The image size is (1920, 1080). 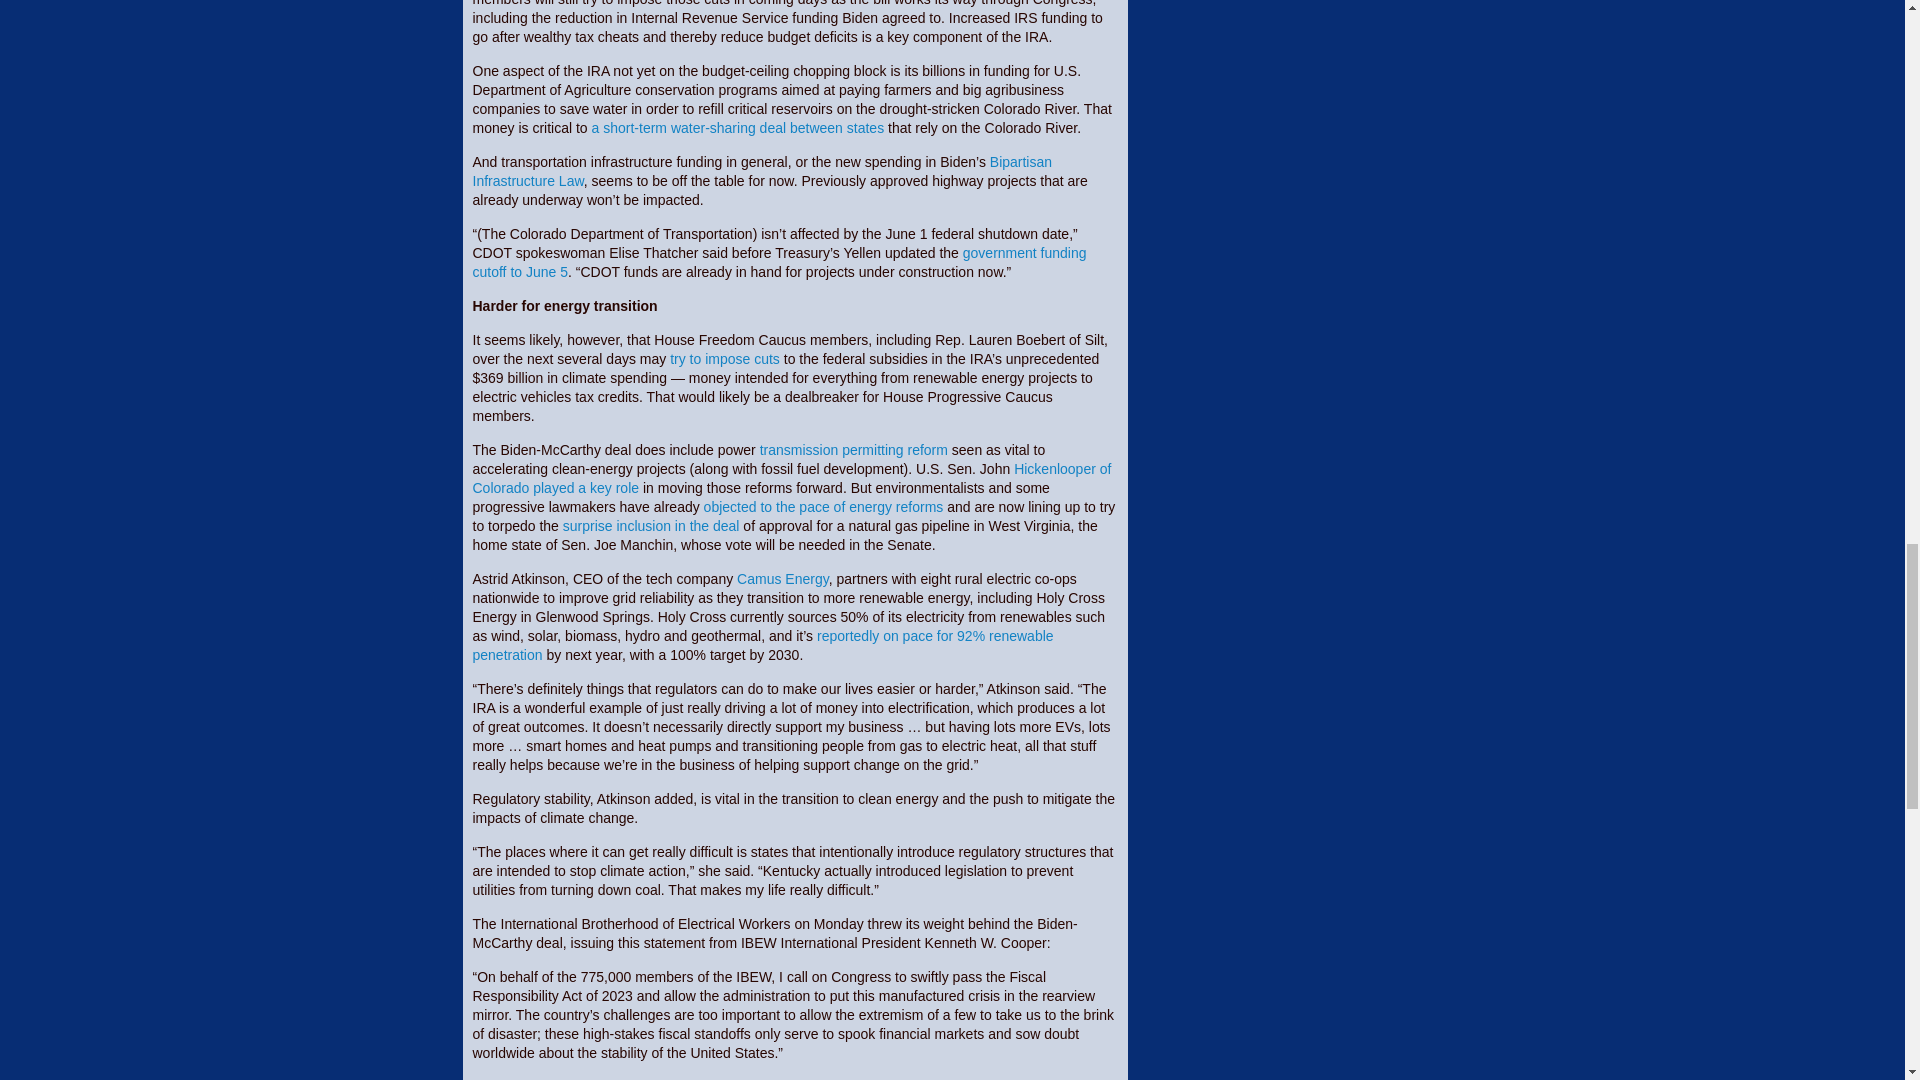 I want to click on transmission permitting reform, so click(x=854, y=449).